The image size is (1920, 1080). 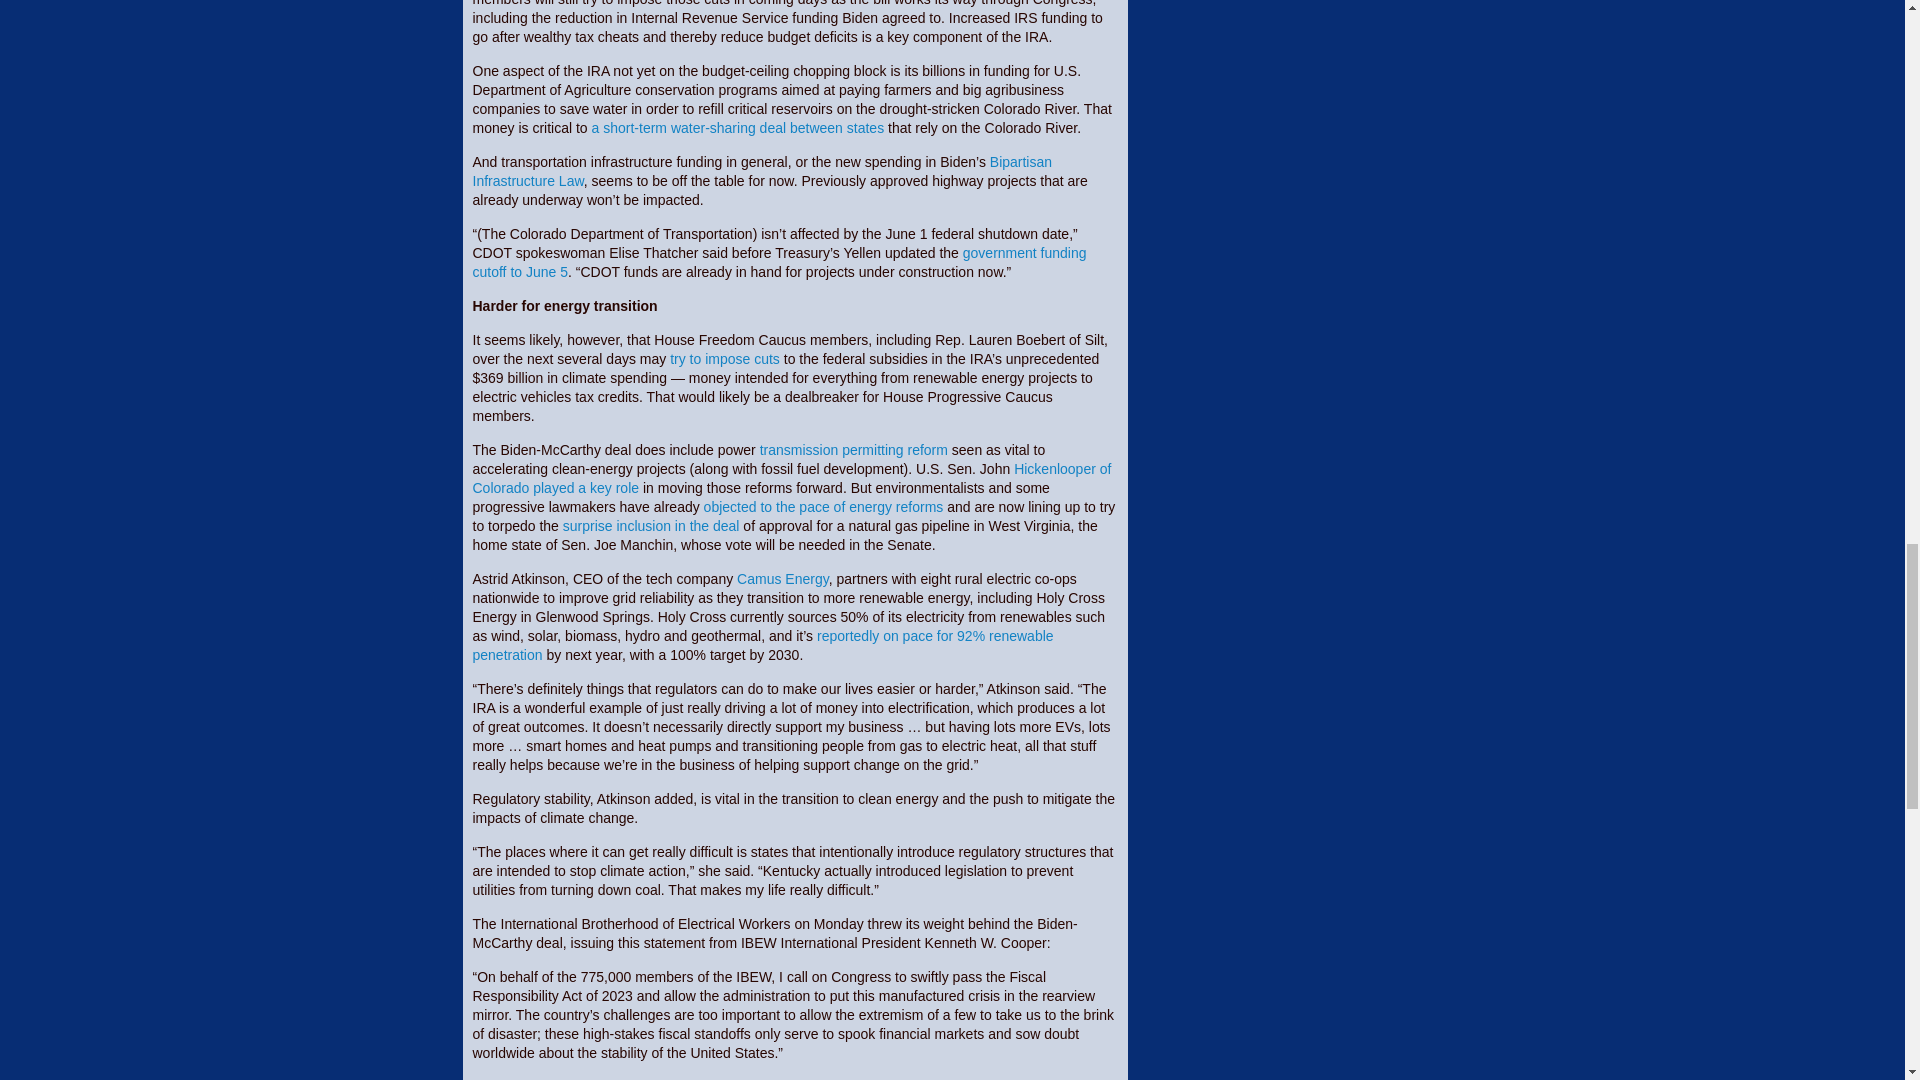 I want to click on transmission permitting reform, so click(x=854, y=449).